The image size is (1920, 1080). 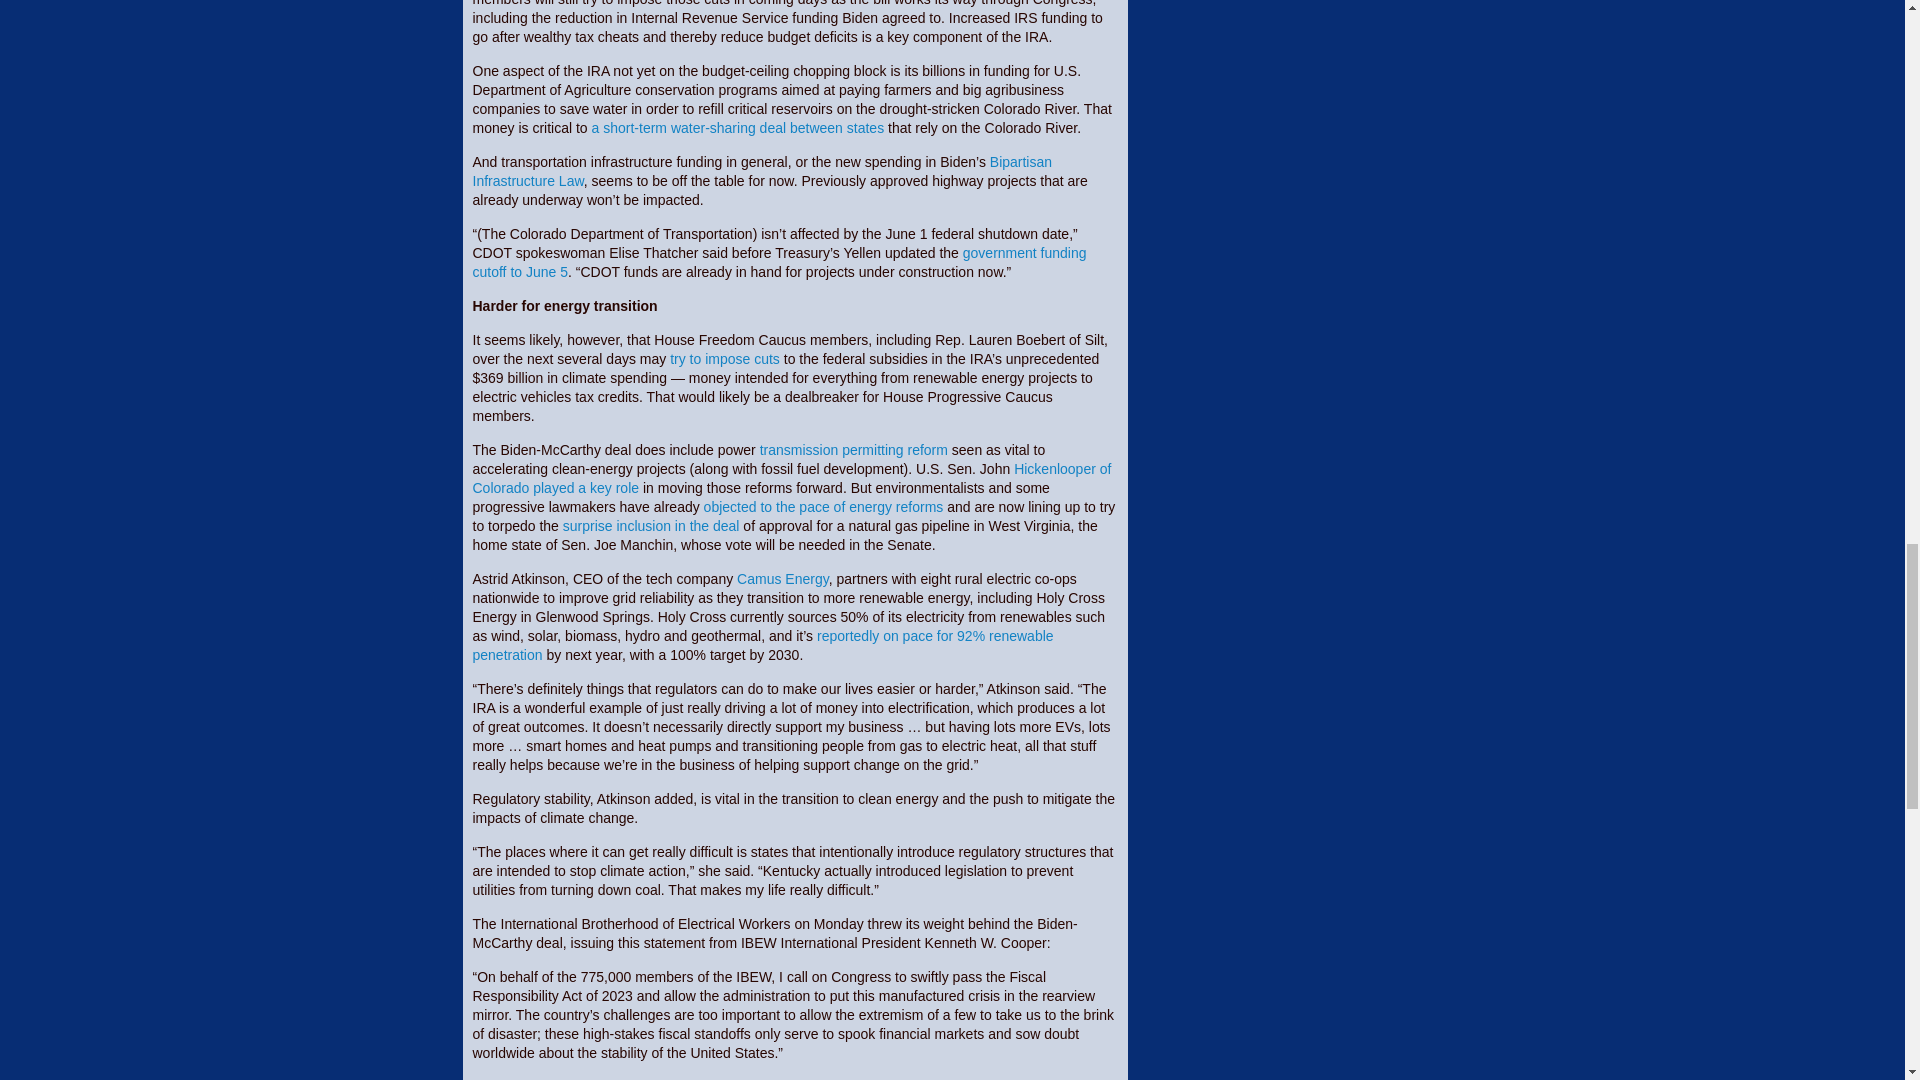 I want to click on transmission permitting reform, so click(x=854, y=449).